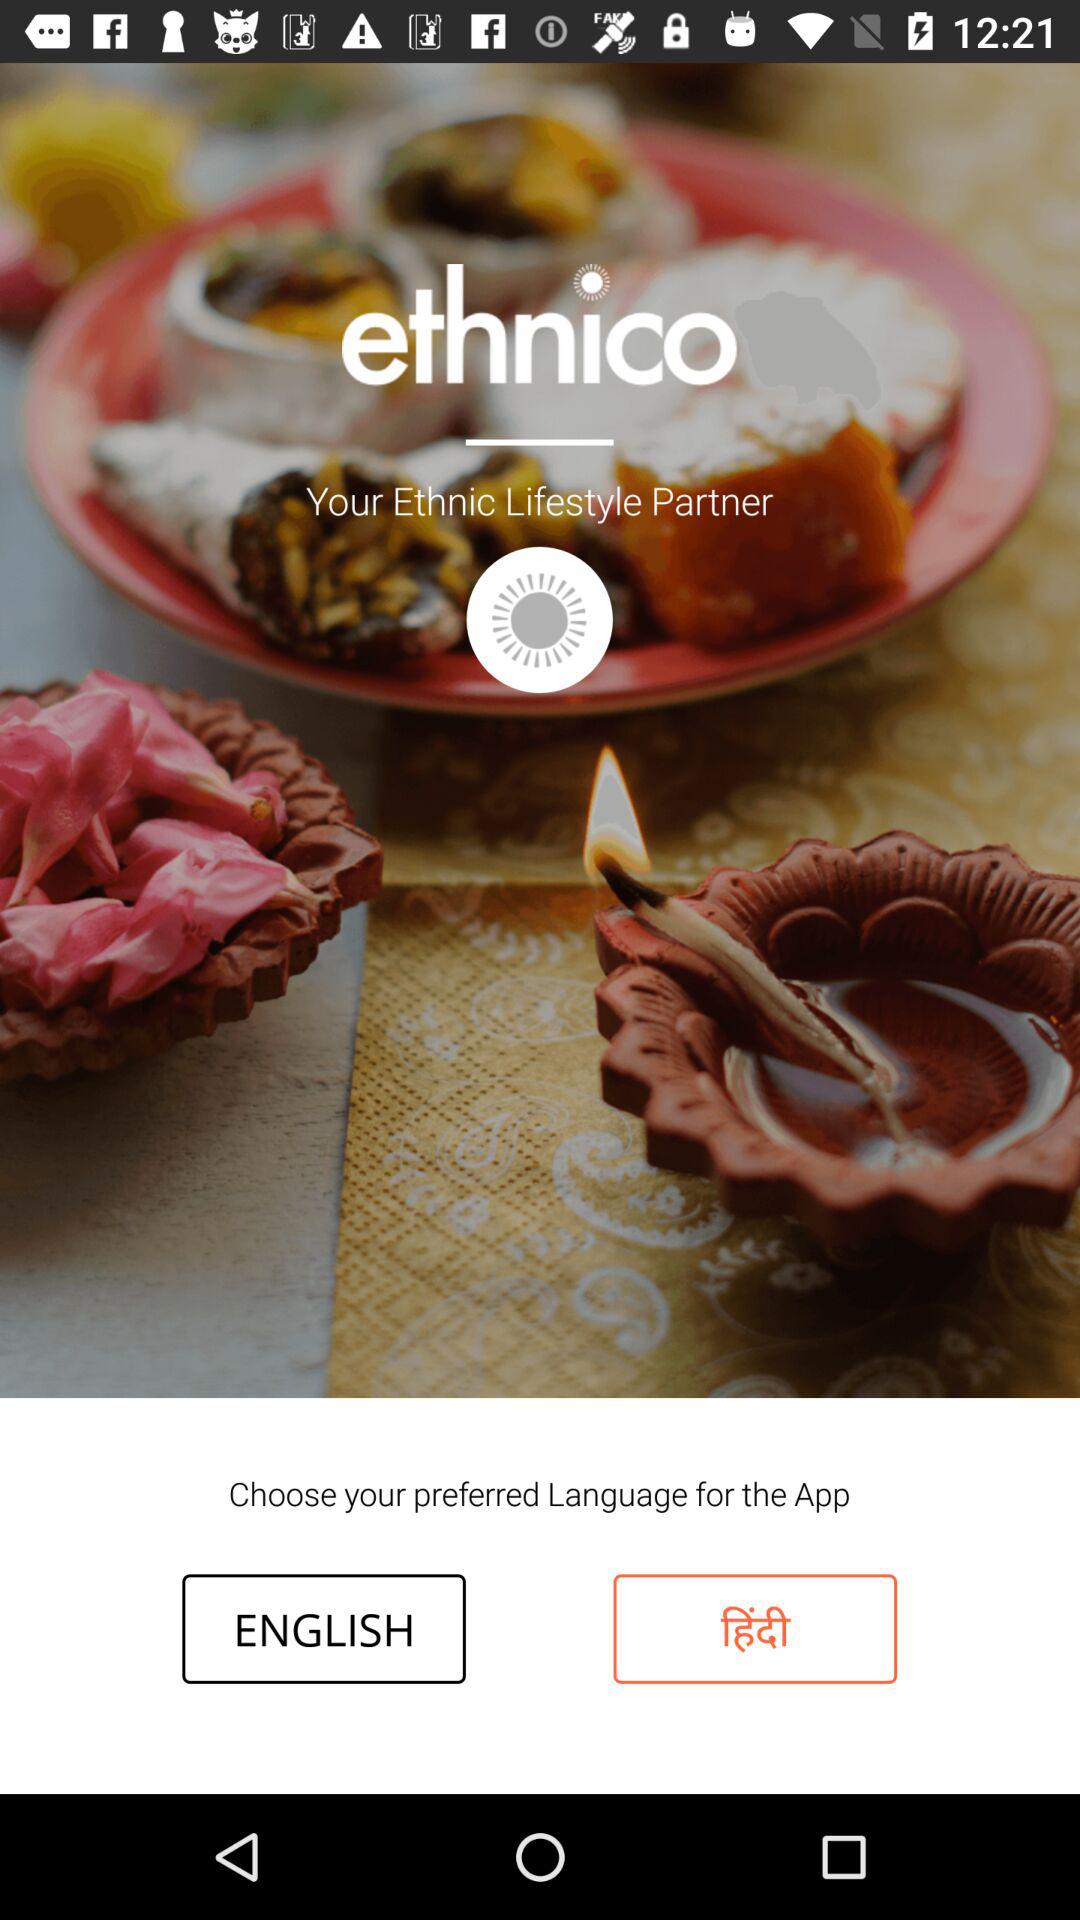  Describe the element at coordinates (324, 1628) in the screenshot. I see `turn off item at the bottom left corner` at that location.